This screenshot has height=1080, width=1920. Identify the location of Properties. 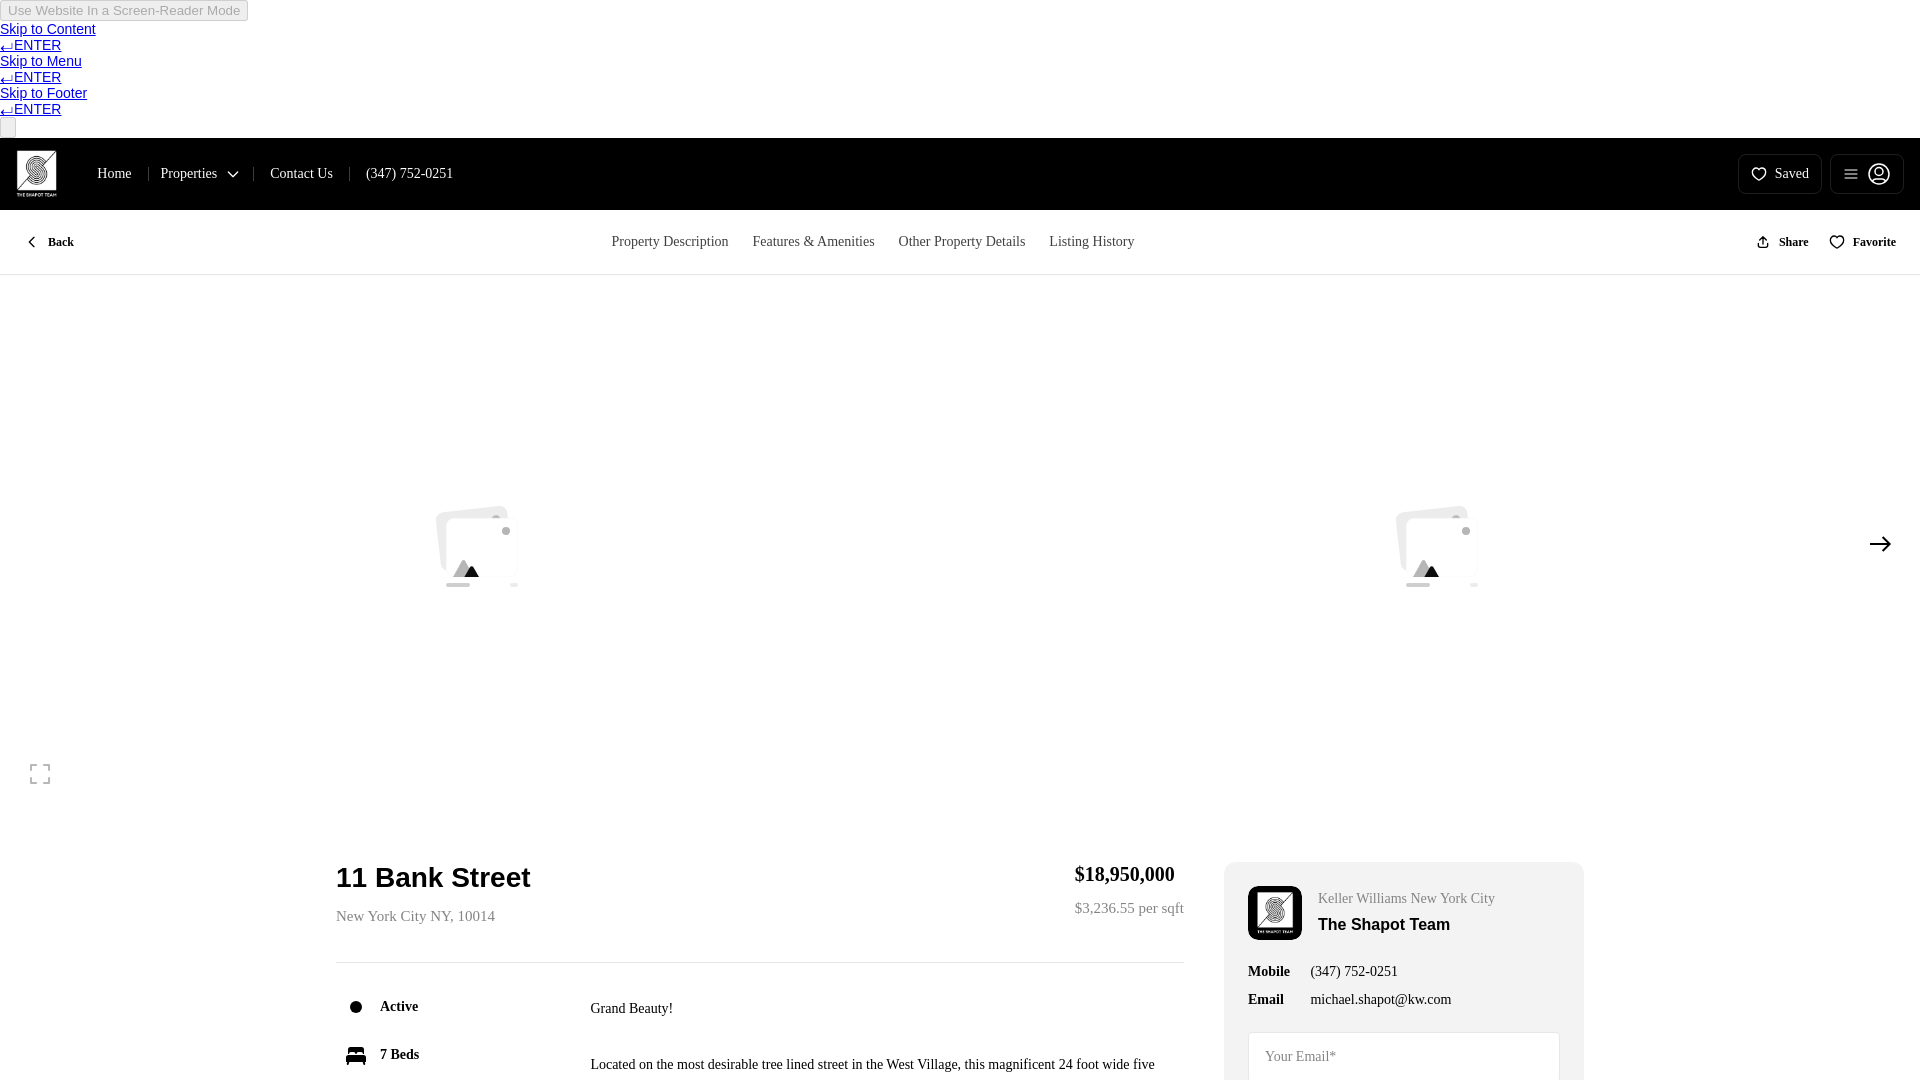
(200, 173).